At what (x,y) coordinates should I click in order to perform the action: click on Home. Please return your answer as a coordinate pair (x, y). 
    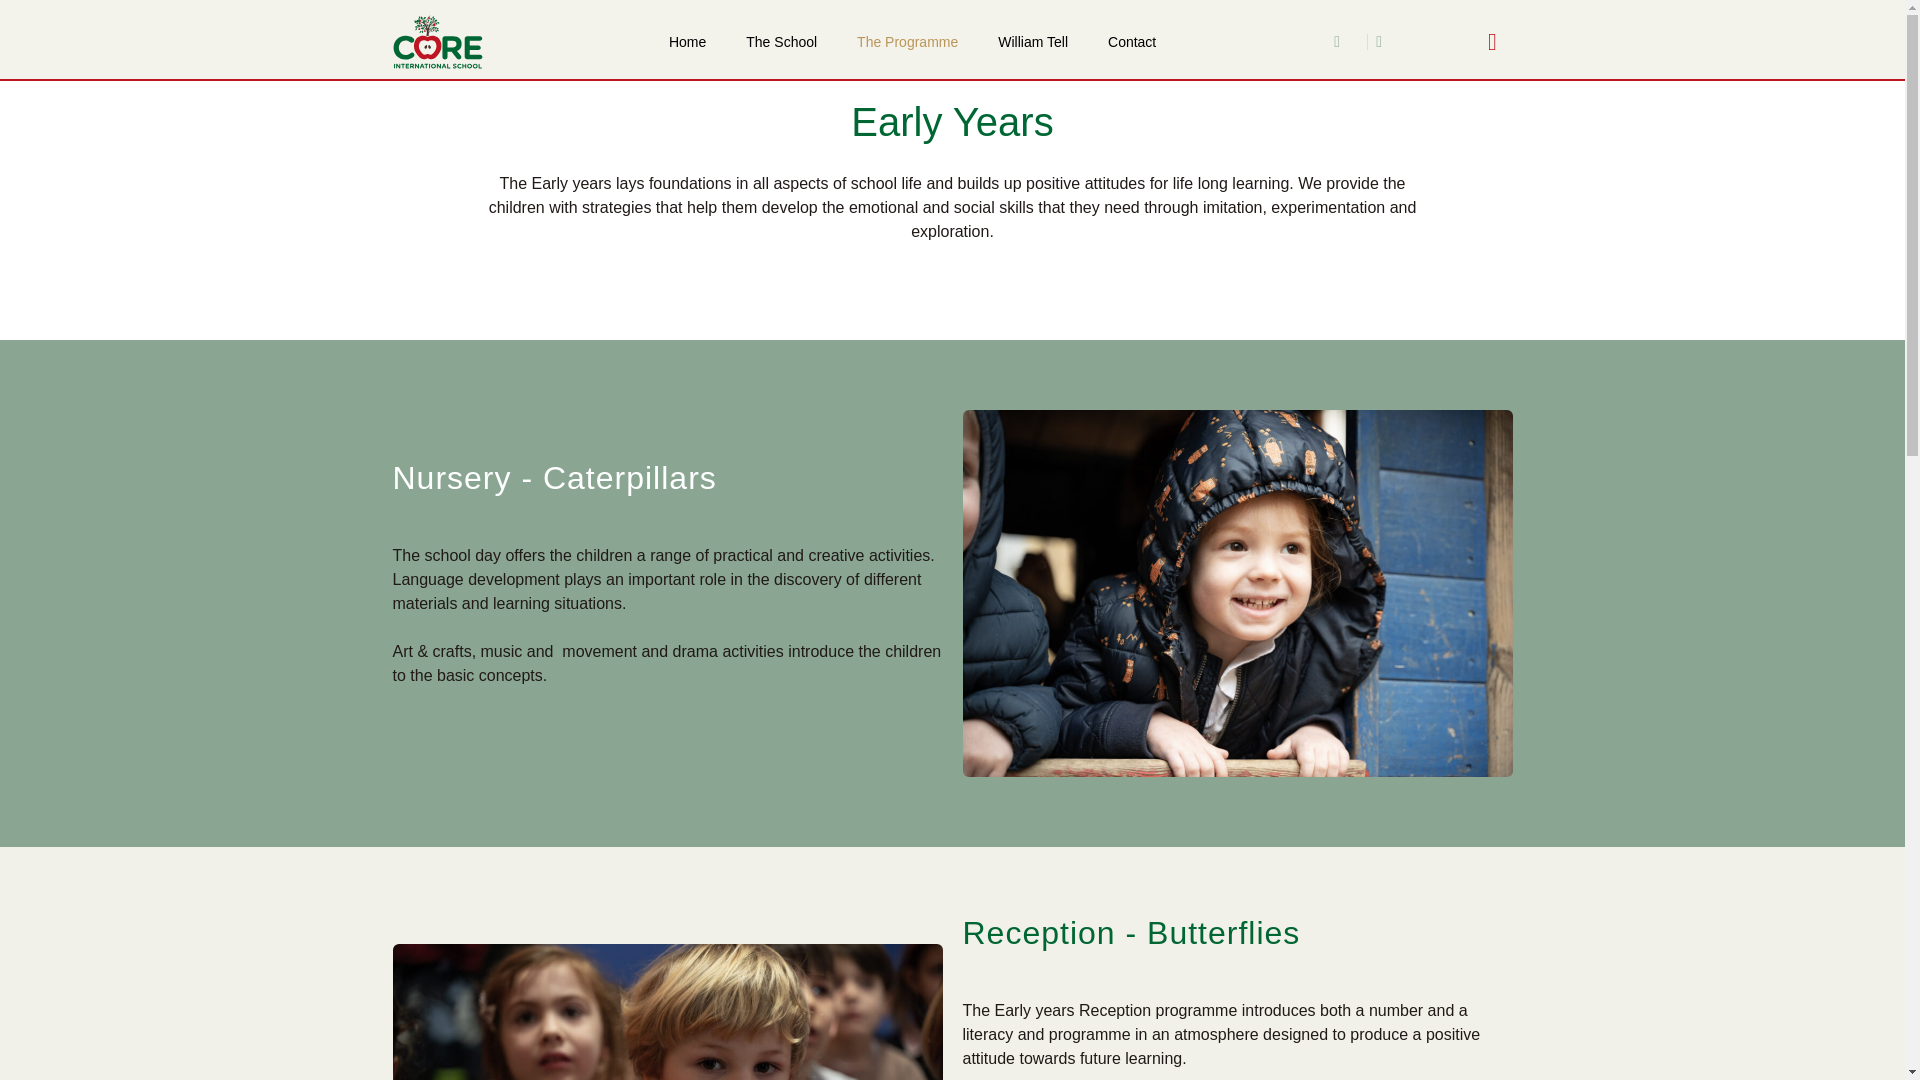
    Looking at the image, I should click on (686, 42).